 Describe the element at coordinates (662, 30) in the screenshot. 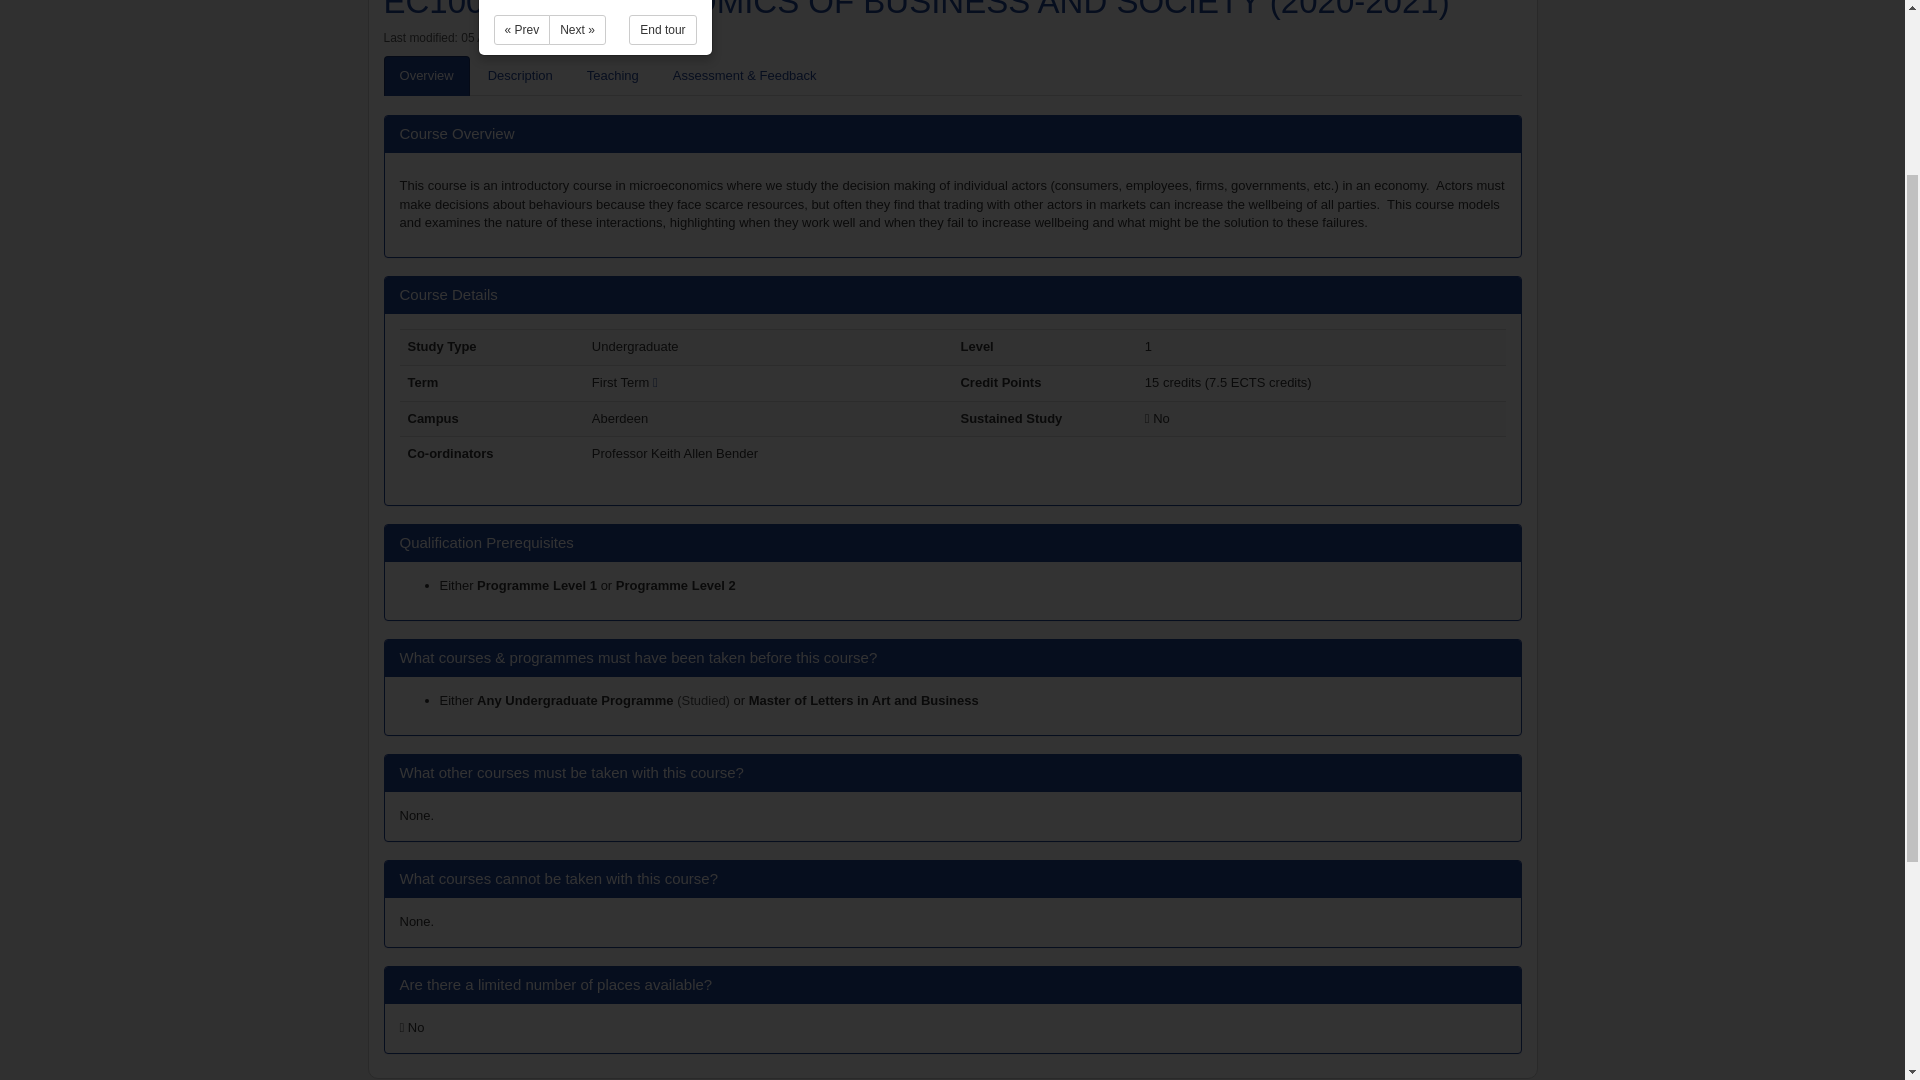

I see `End tour` at that location.